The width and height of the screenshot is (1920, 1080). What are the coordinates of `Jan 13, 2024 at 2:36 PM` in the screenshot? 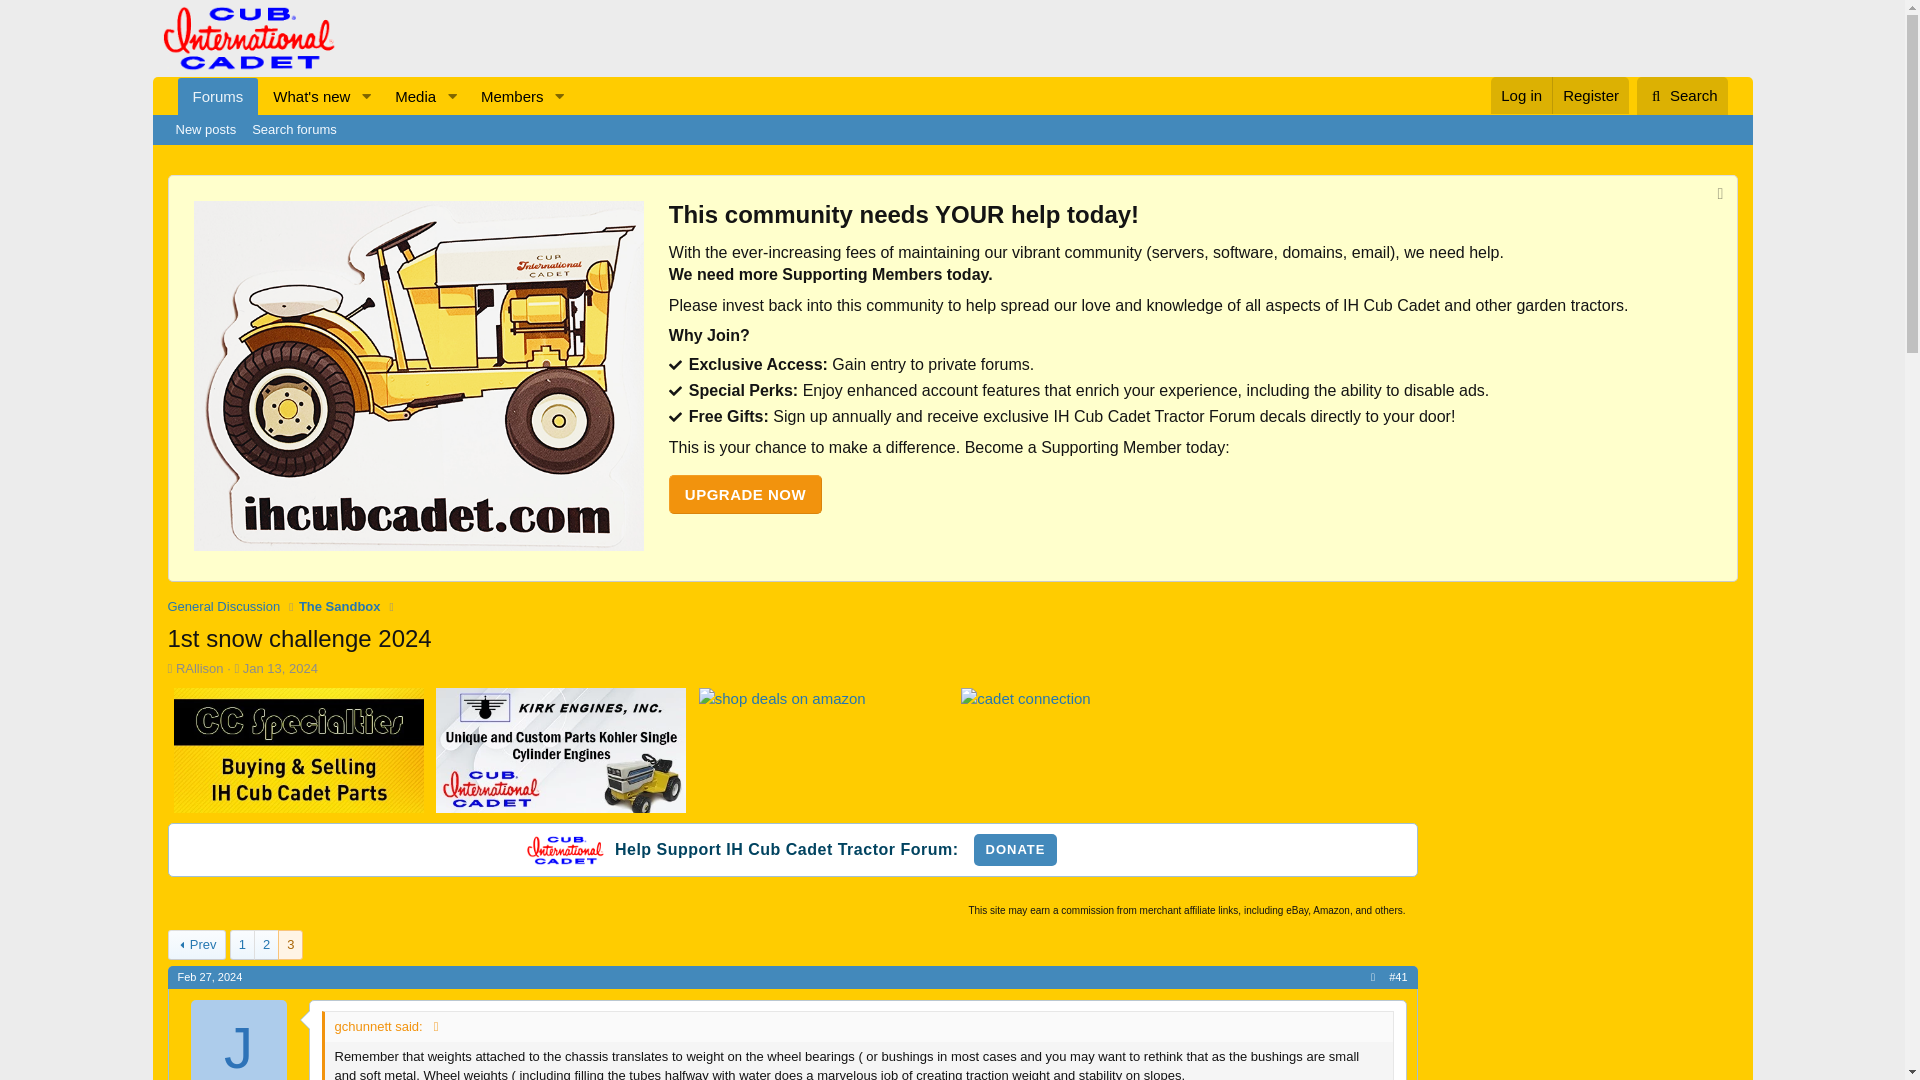 It's located at (376, 96).